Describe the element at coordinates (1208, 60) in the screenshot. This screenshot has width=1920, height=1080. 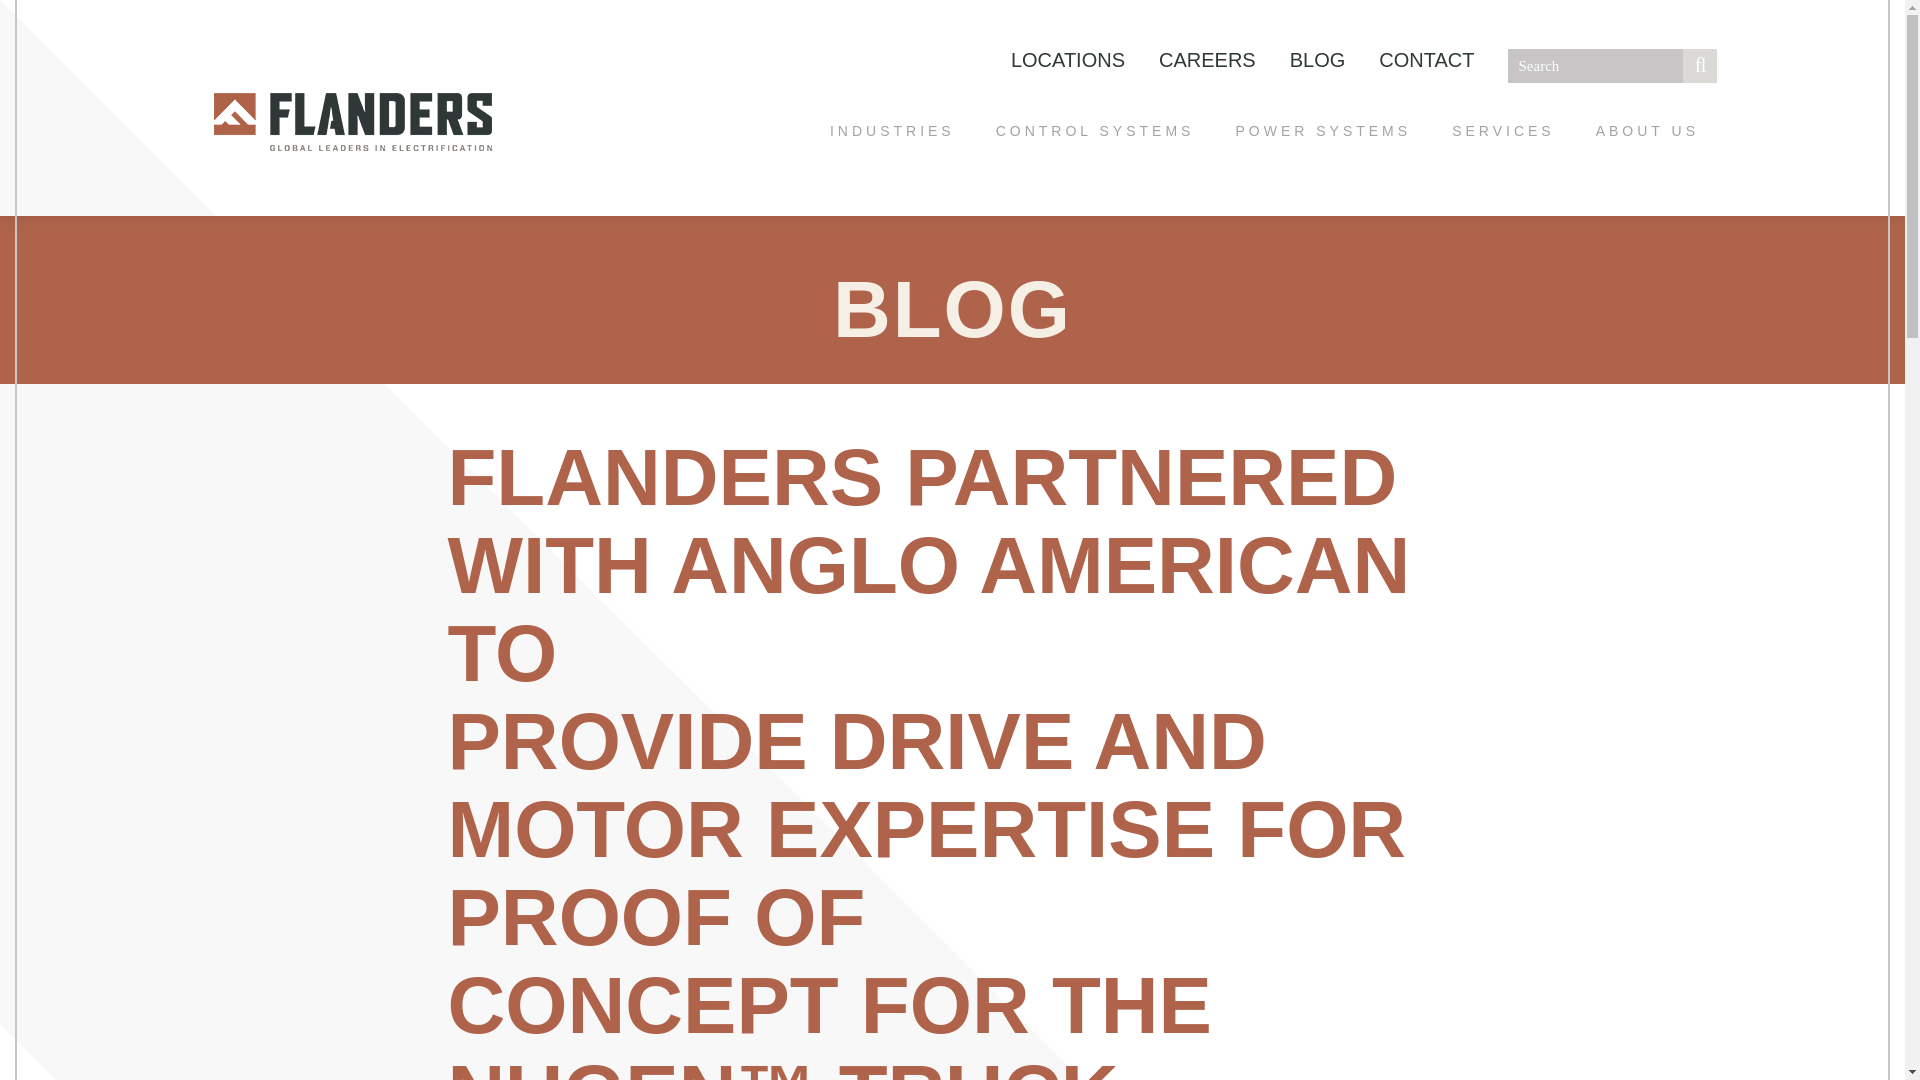
I see `CAREERS` at that location.